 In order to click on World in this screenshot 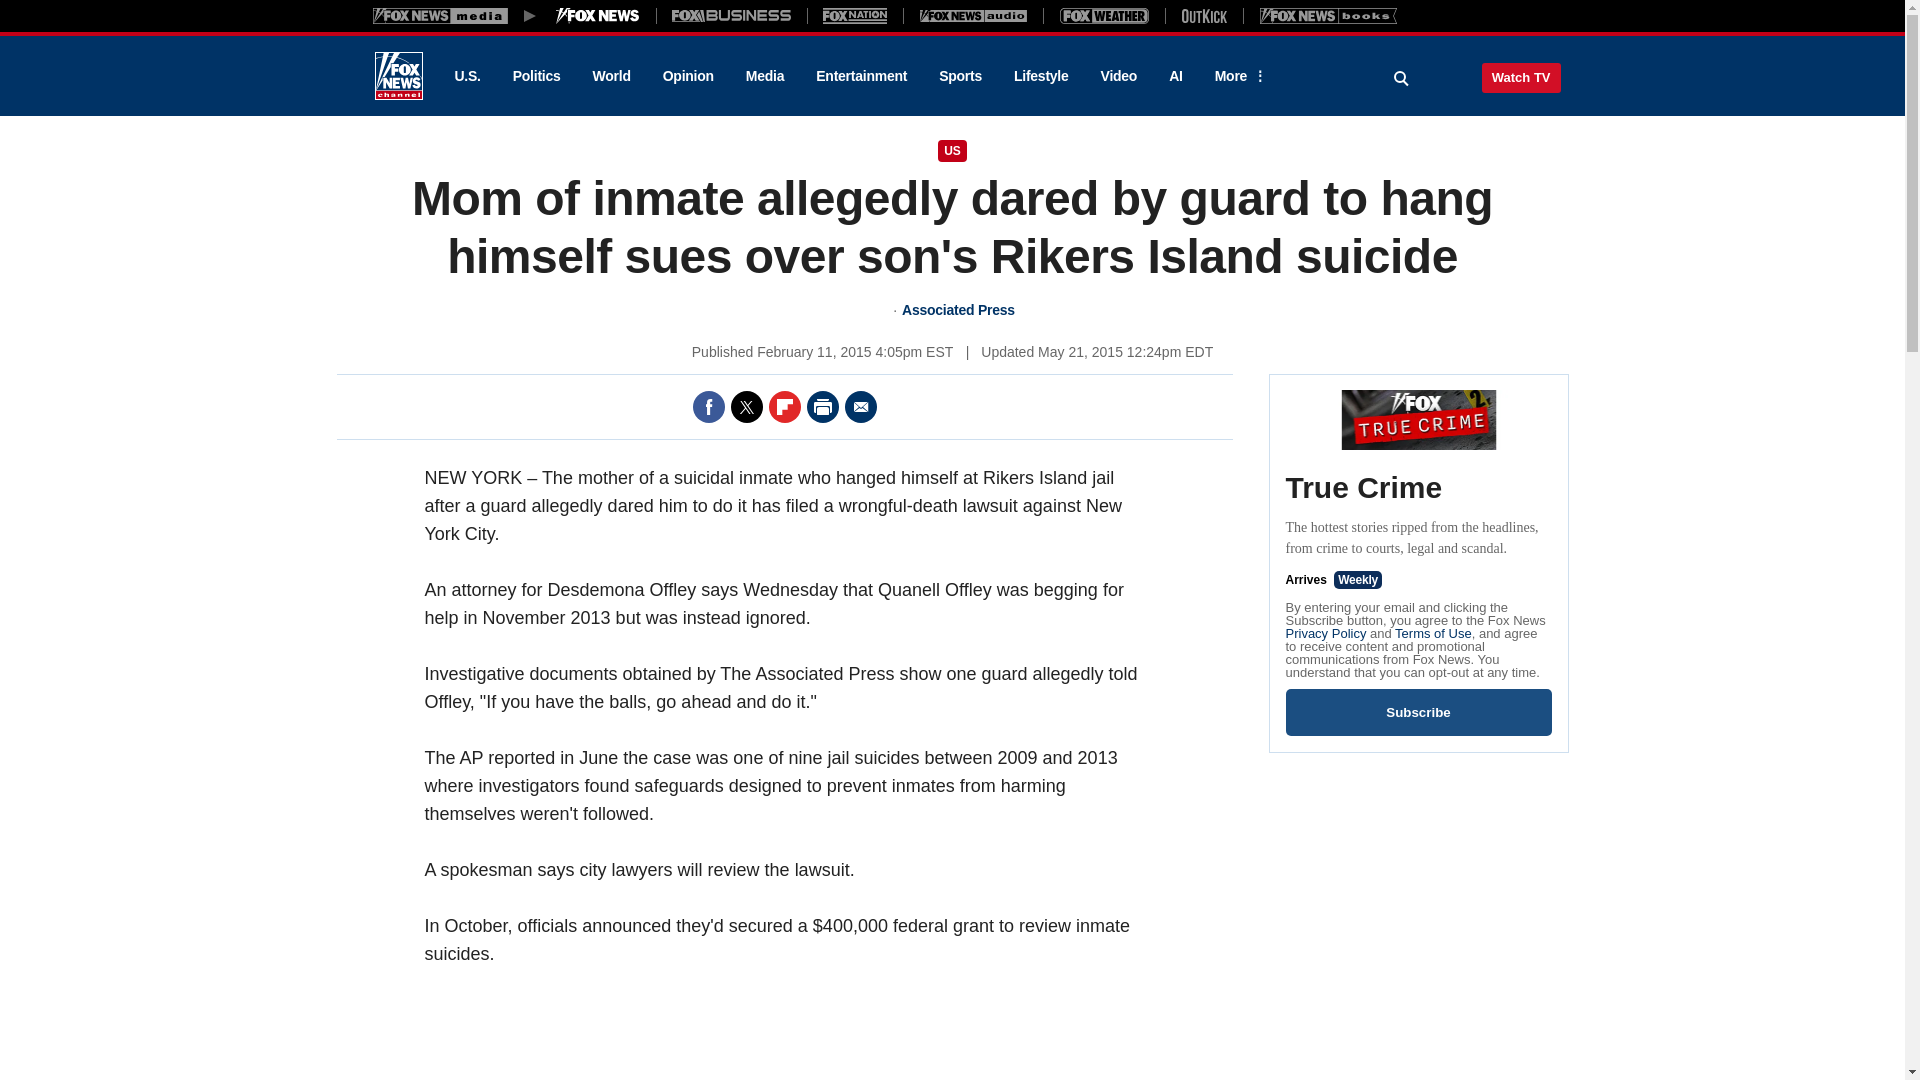, I will do `click(612, 76)`.